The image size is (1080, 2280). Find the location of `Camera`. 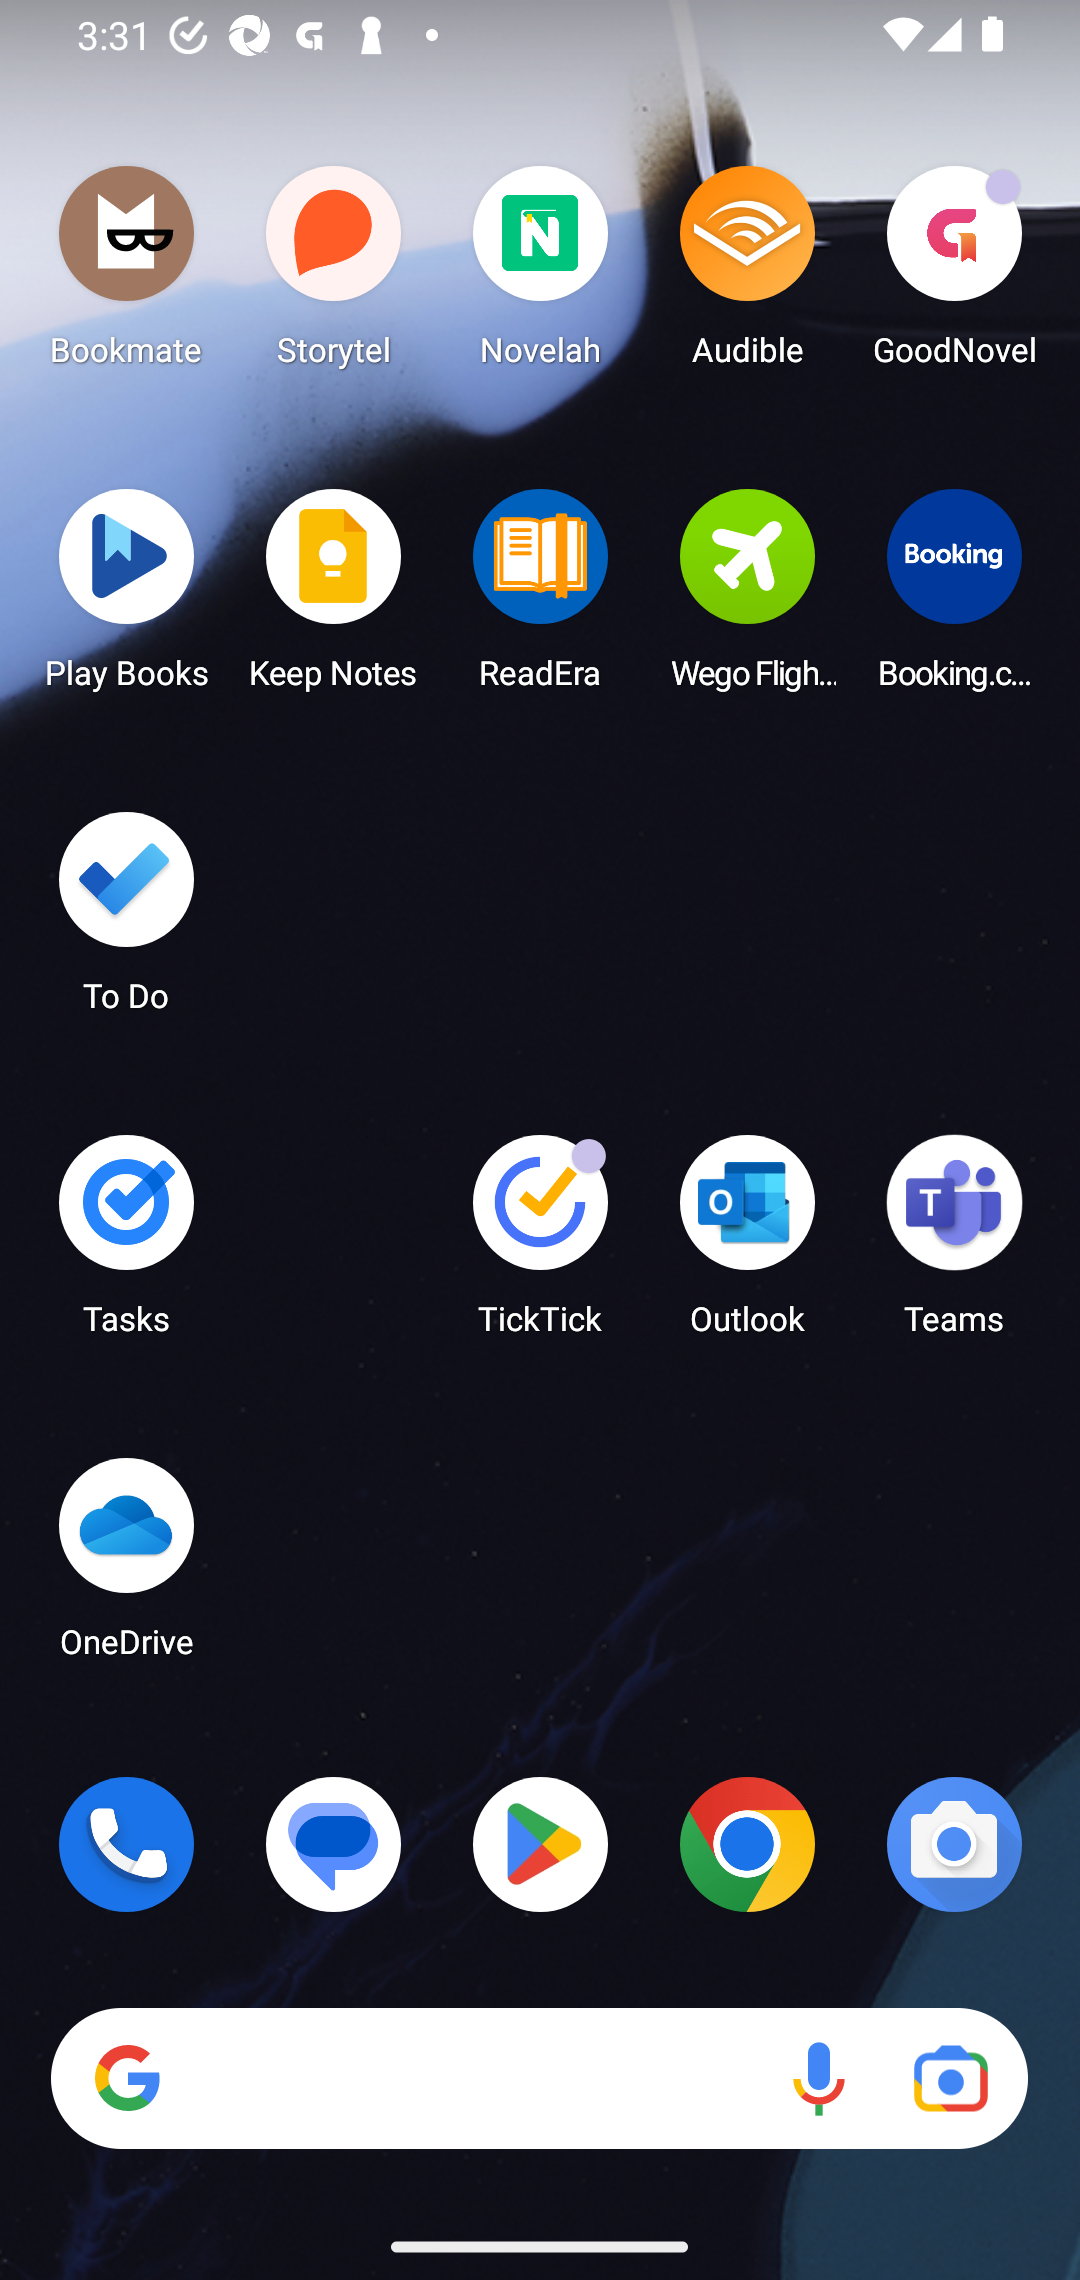

Camera is located at coordinates (954, 1844).